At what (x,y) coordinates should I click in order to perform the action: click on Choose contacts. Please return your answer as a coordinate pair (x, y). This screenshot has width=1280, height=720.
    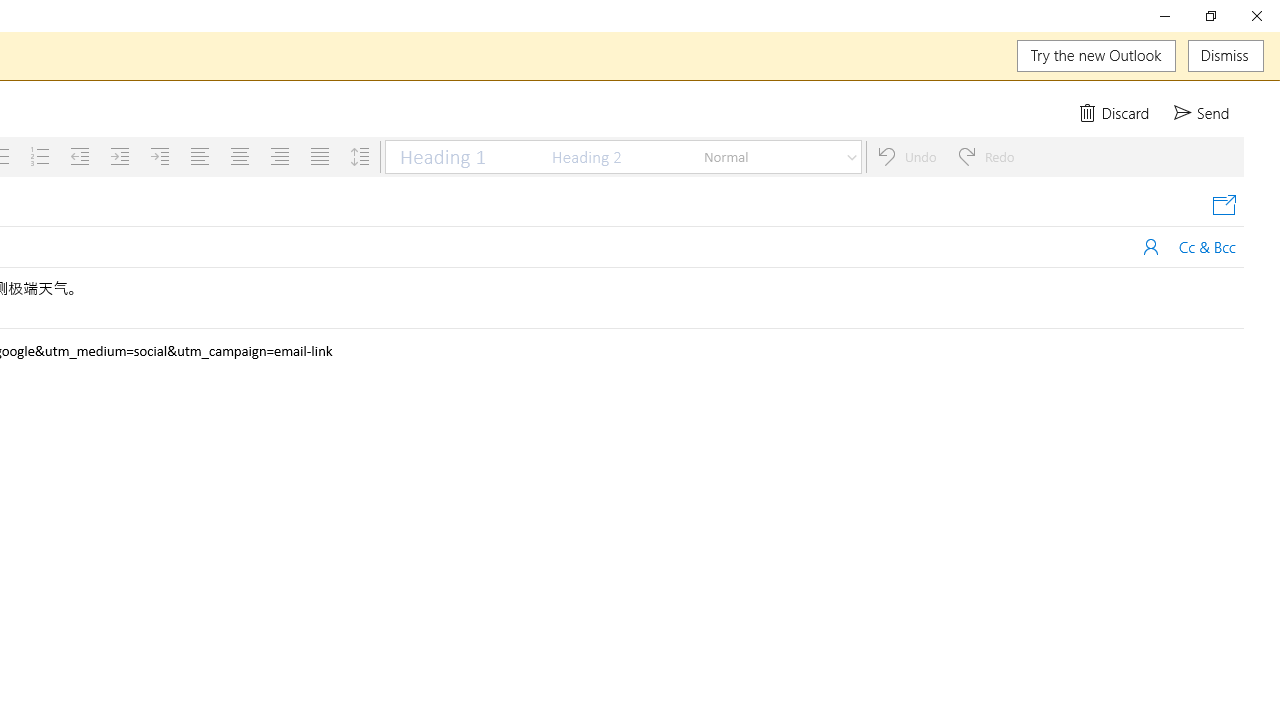
    Looking at the image, I should click on (1151, 246).